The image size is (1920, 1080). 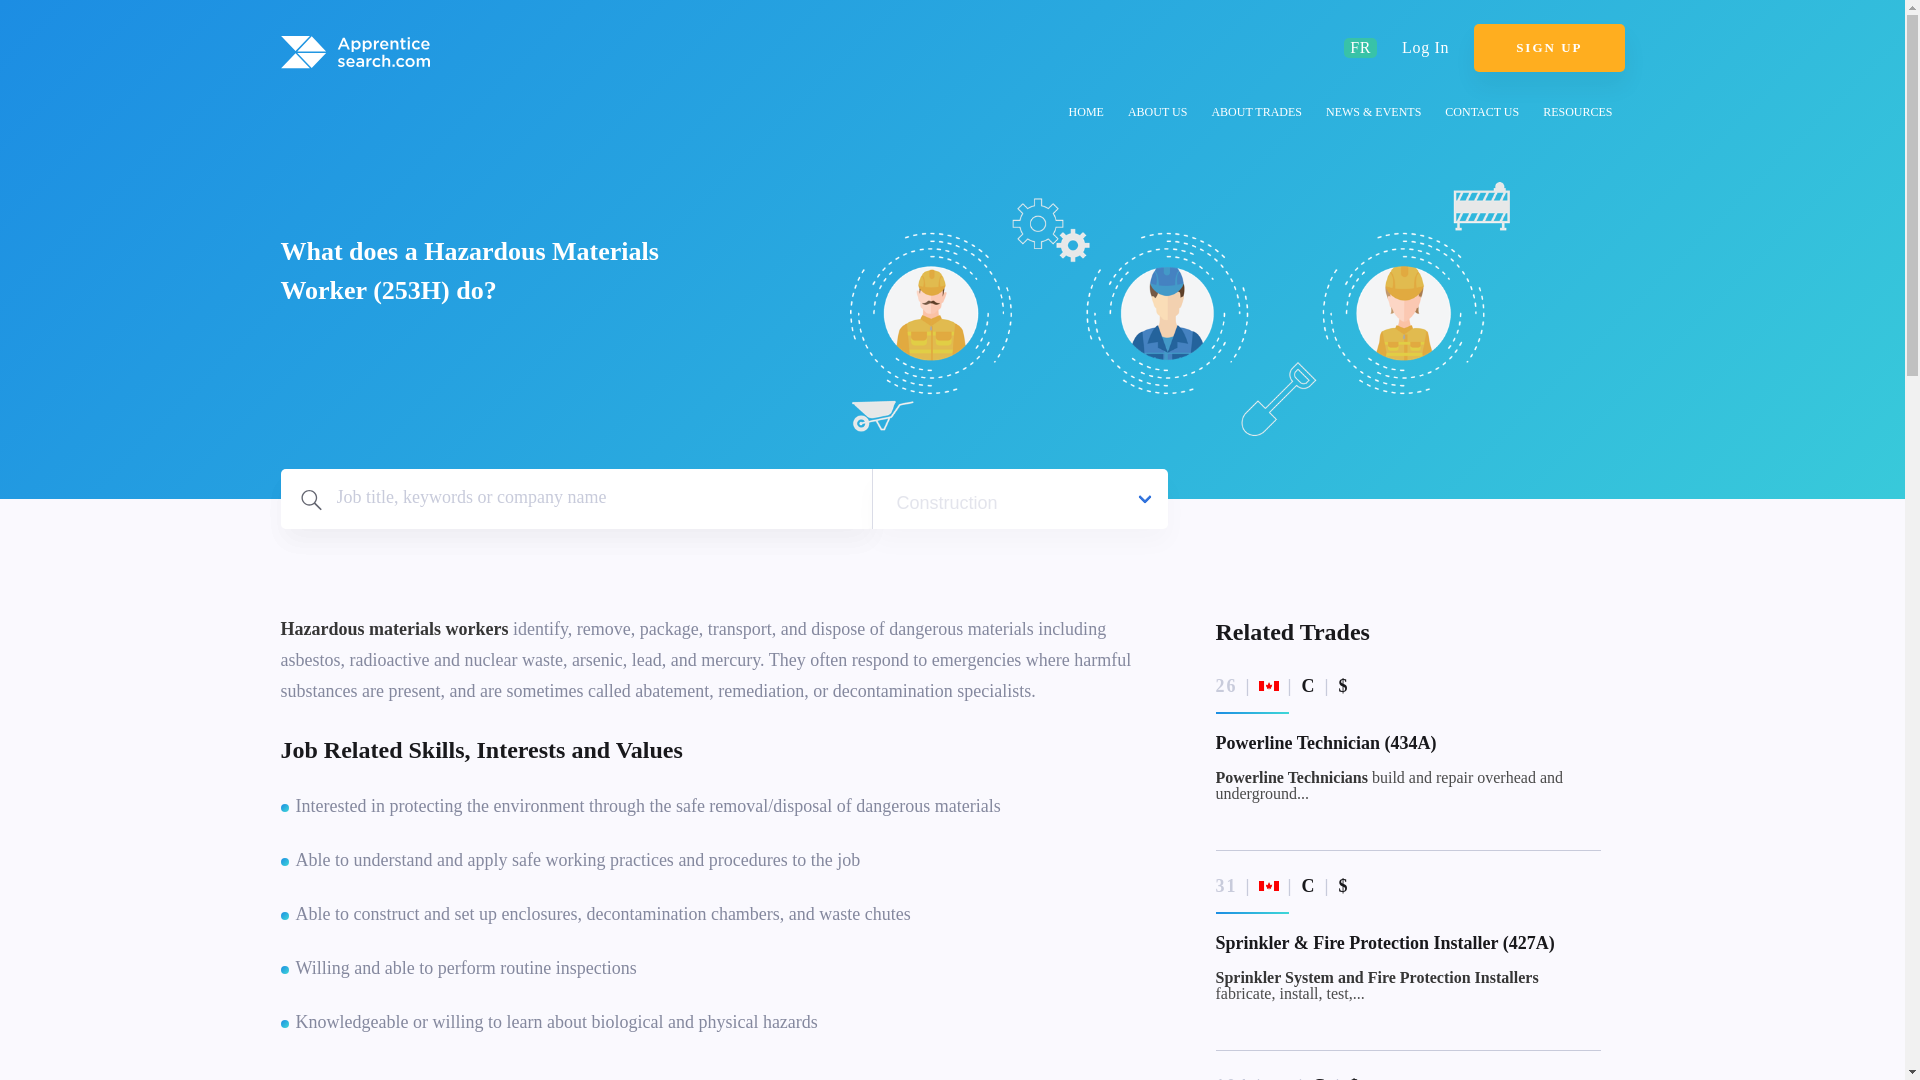 I want to click on Log In, so click(x=1425, y=48).